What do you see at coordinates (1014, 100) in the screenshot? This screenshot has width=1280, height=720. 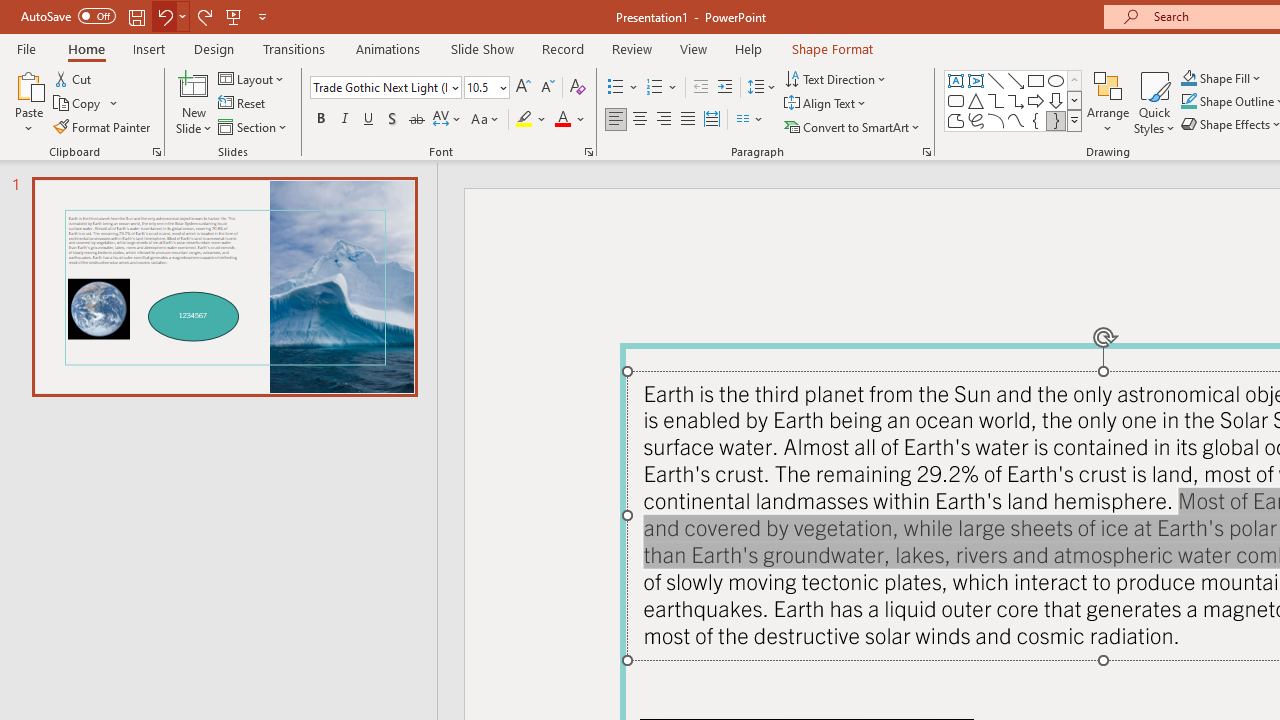 I see `AutomationID: ShapesInsertGallery` at bounding box center [1014, 100].